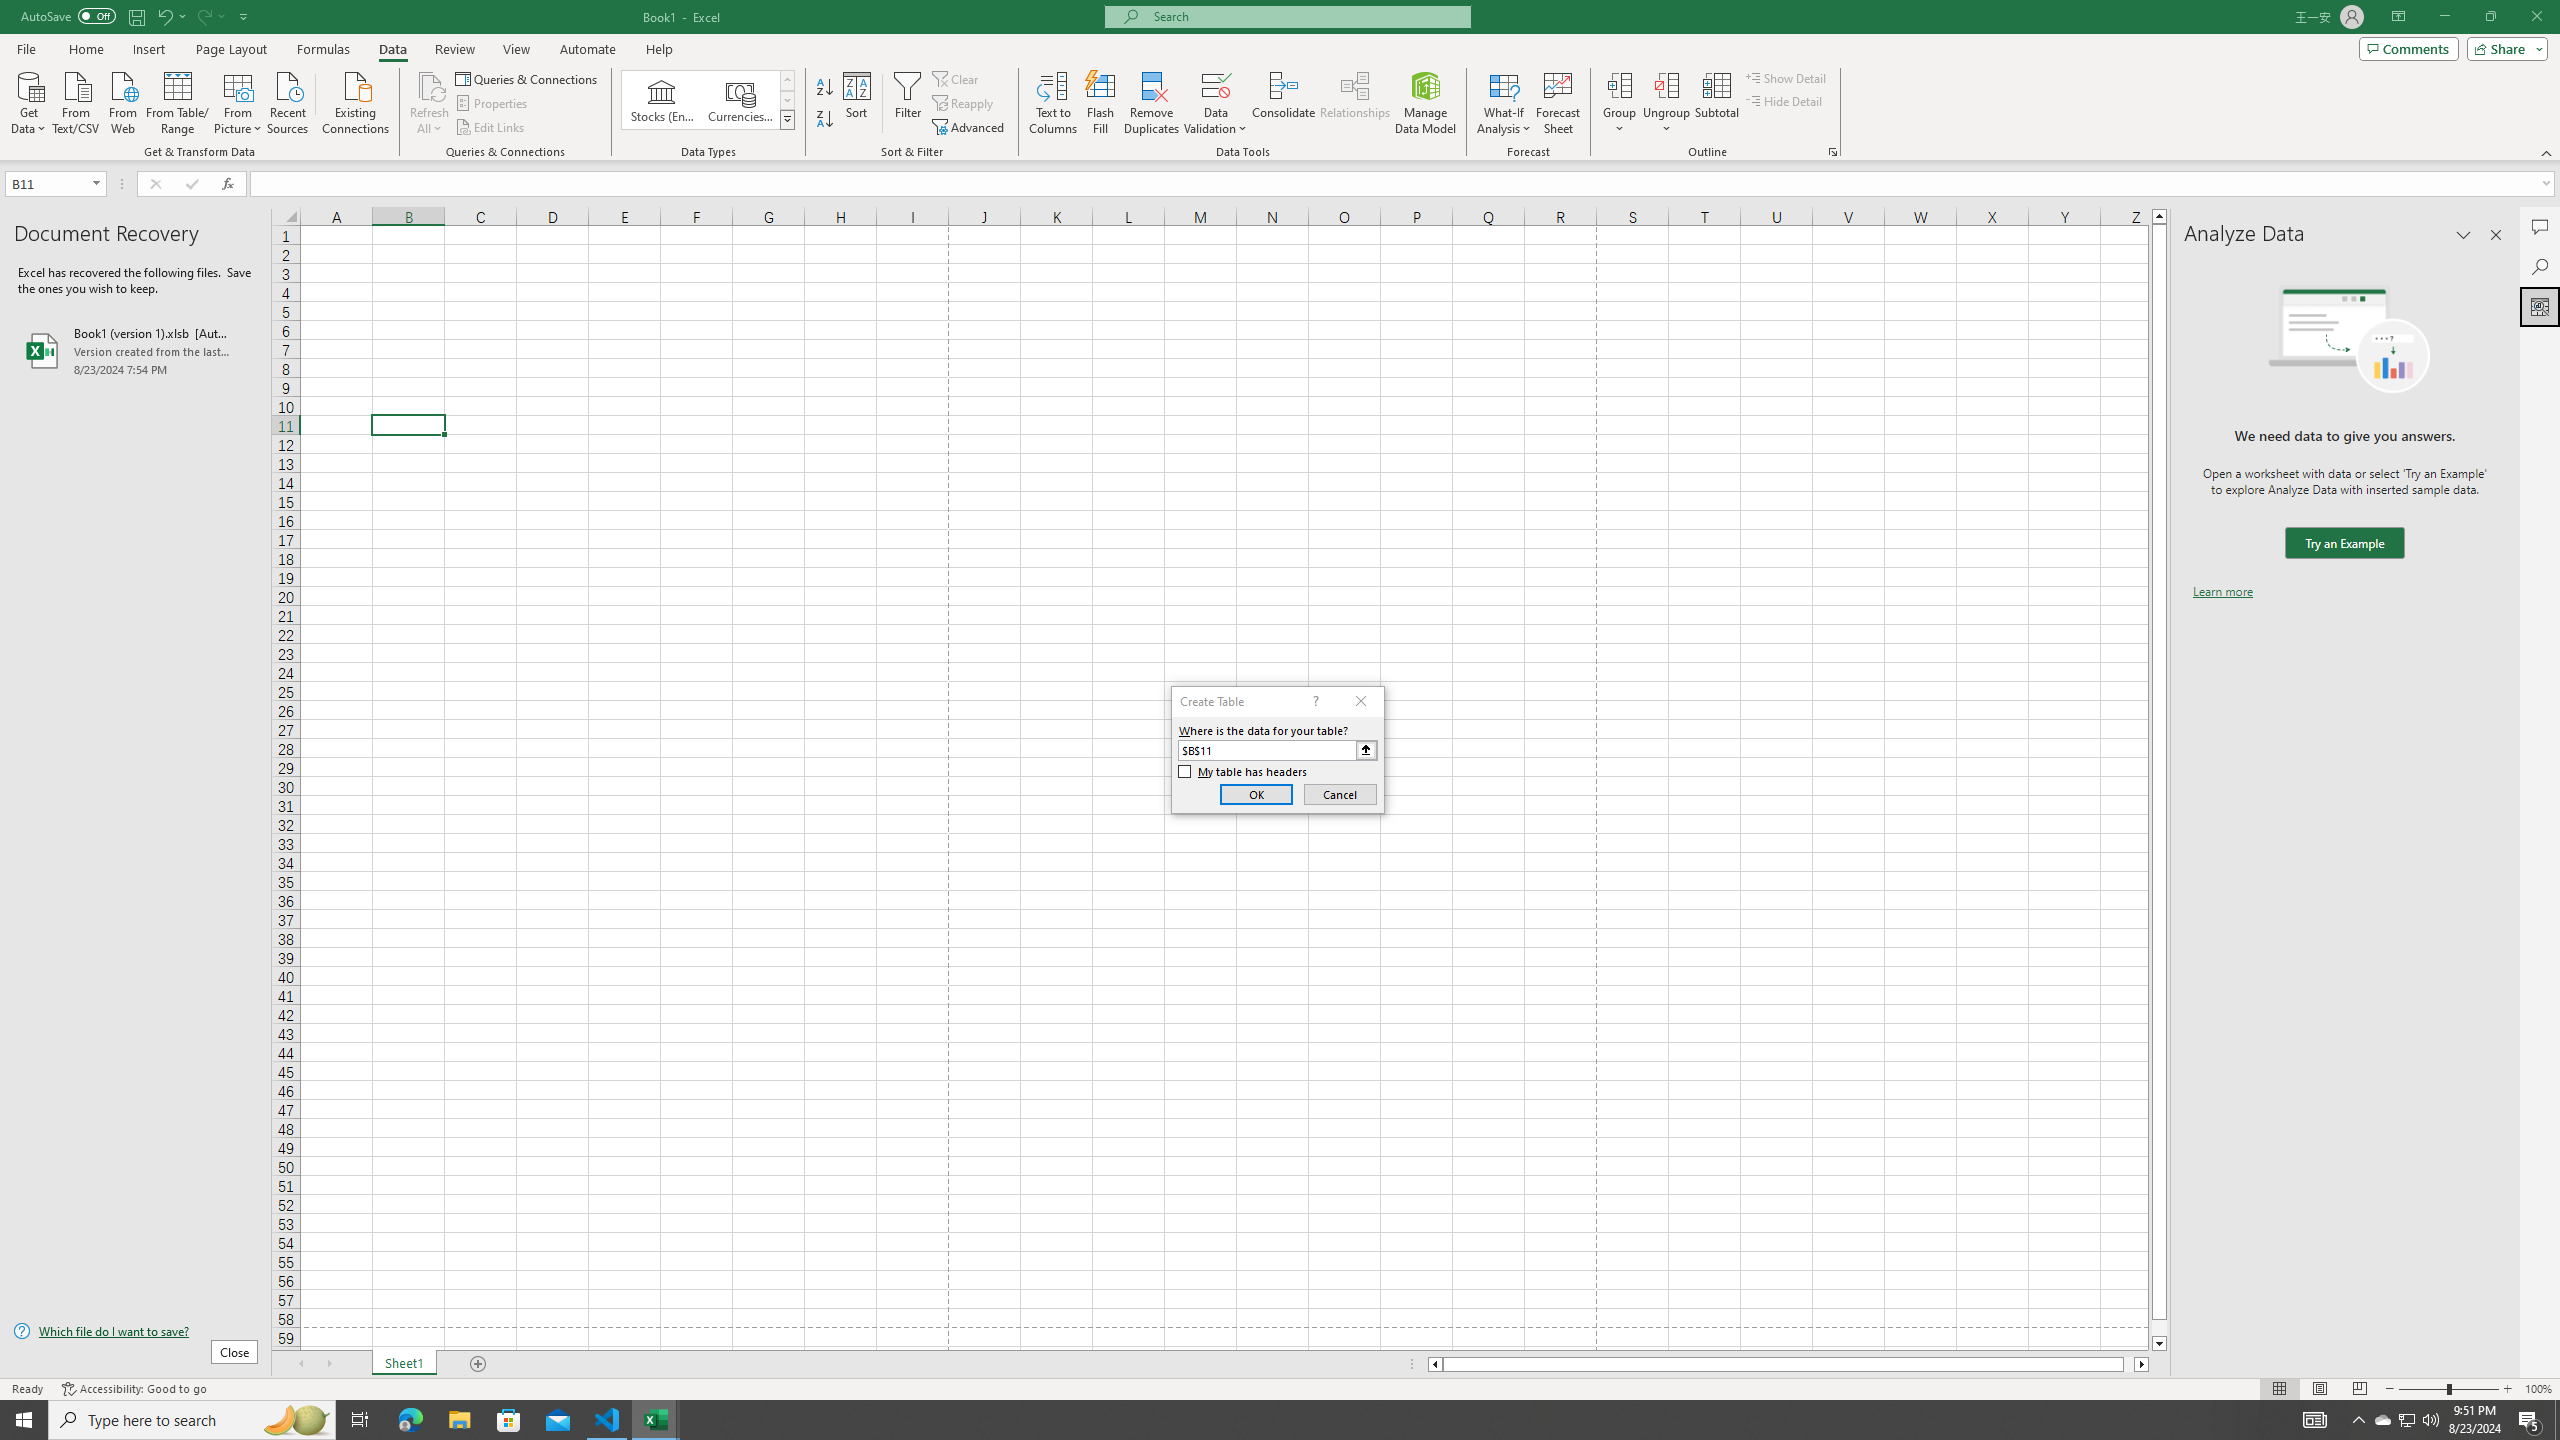 This screenshot has width=2560, height=1440. Describe the element at coordinates (1620, 103) in the screenshot. I see `Group...` at that location.